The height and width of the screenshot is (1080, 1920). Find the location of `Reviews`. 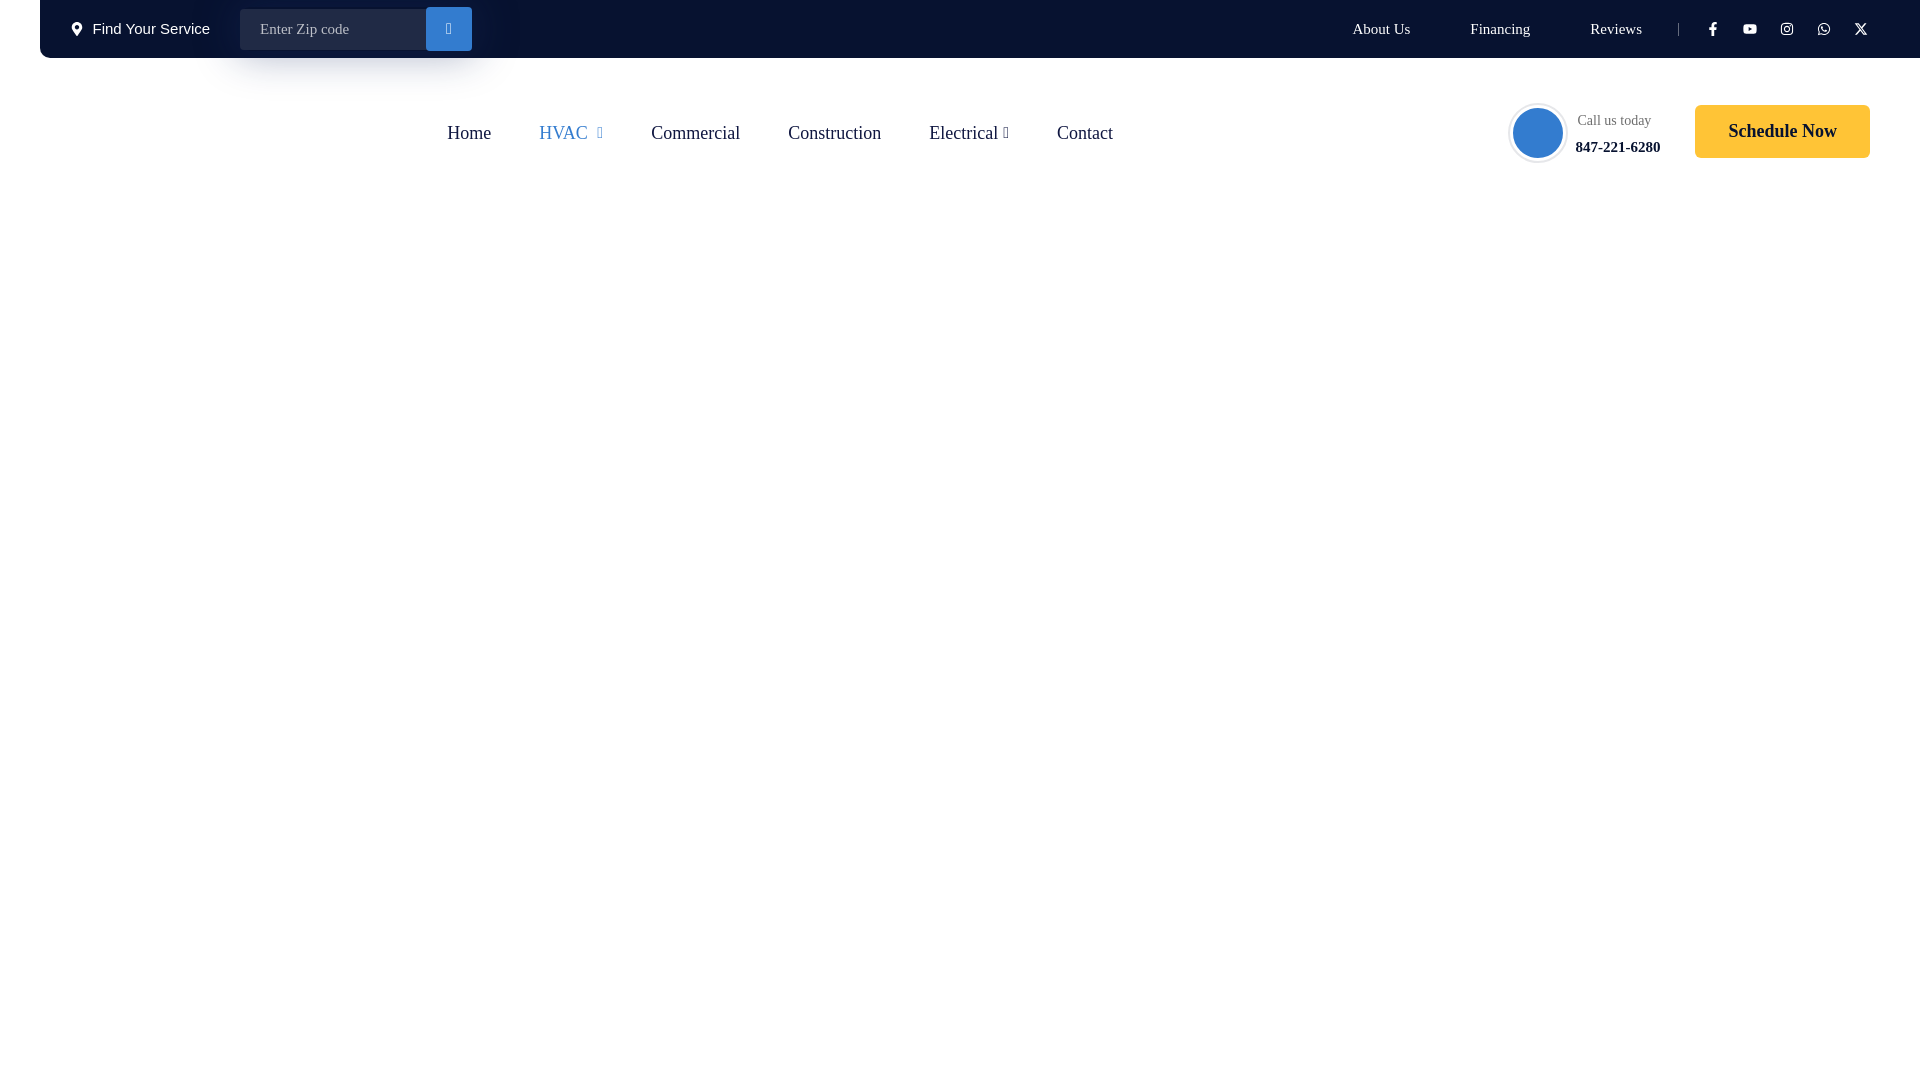

Reviews is located at coordinates (1615, 29).